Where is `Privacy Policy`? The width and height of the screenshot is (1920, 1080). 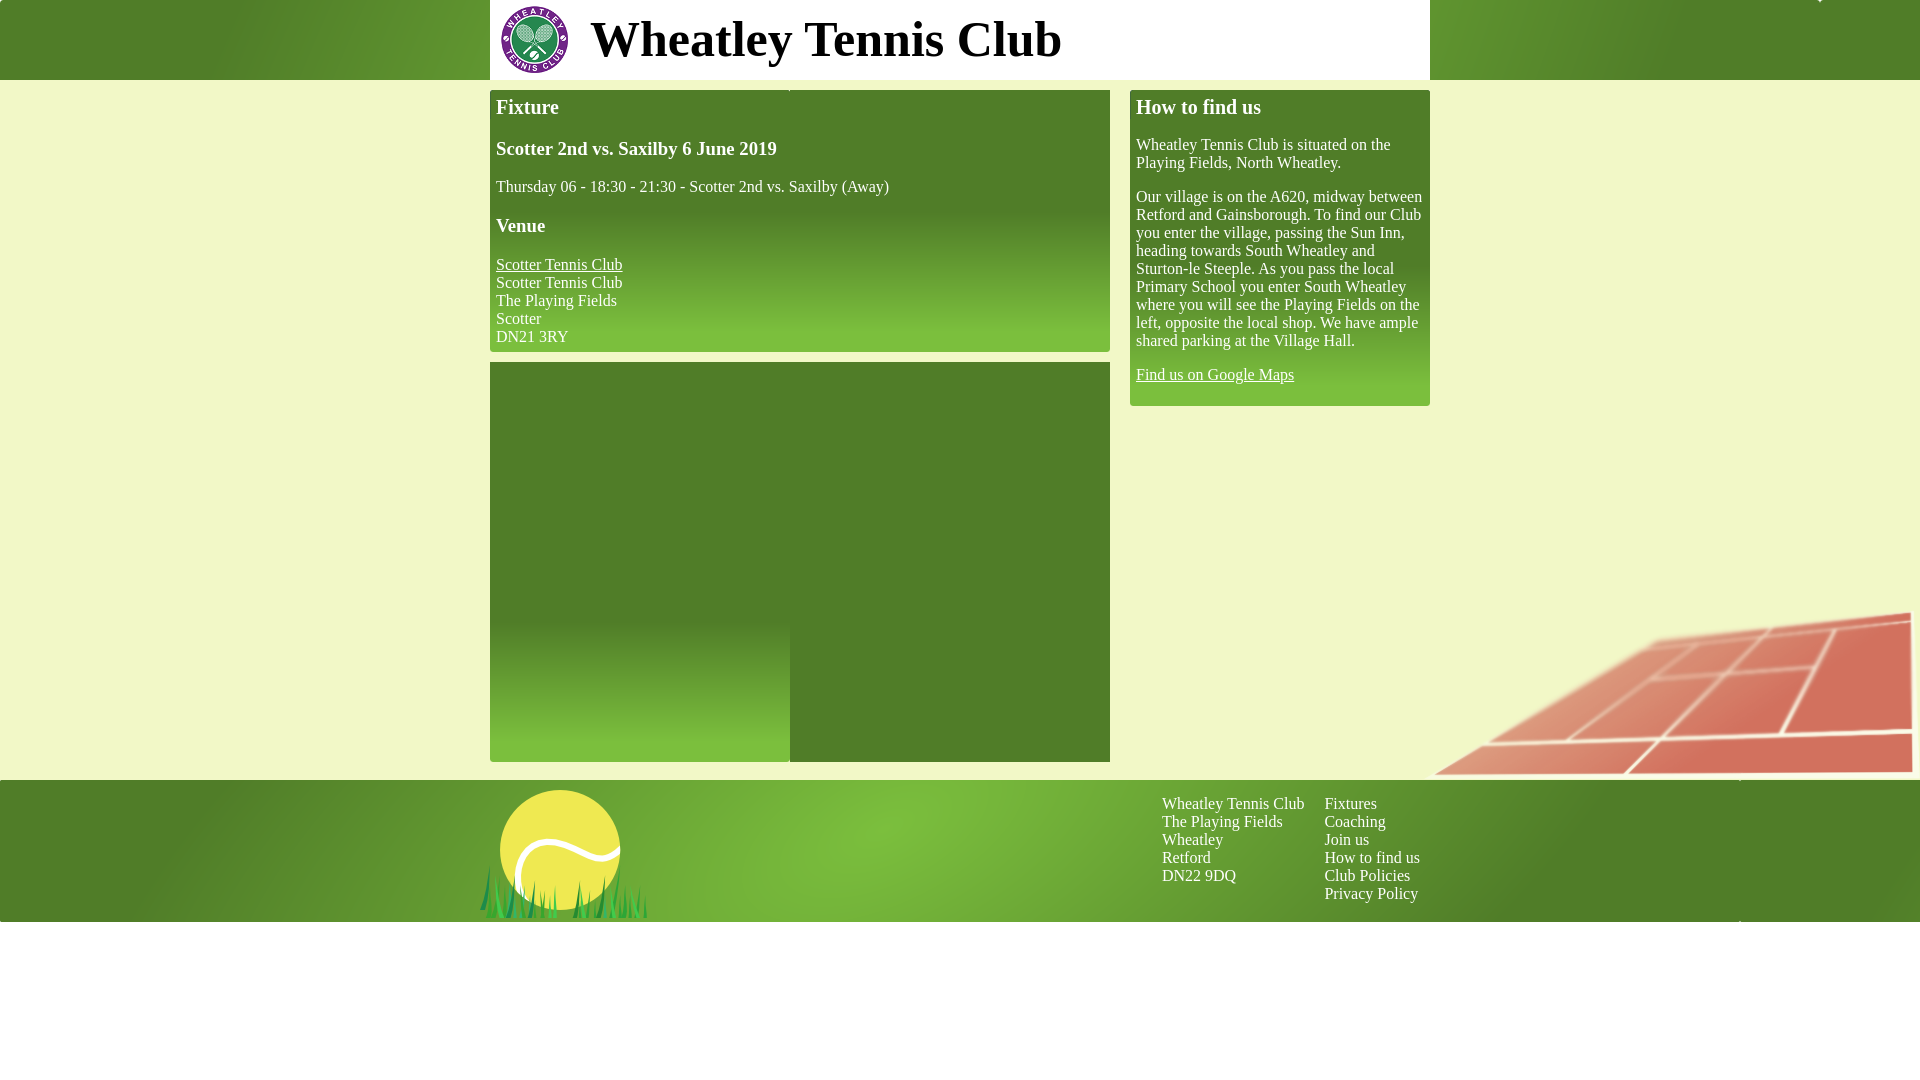 Privacy Policy is located at coordinates (1371, 892).